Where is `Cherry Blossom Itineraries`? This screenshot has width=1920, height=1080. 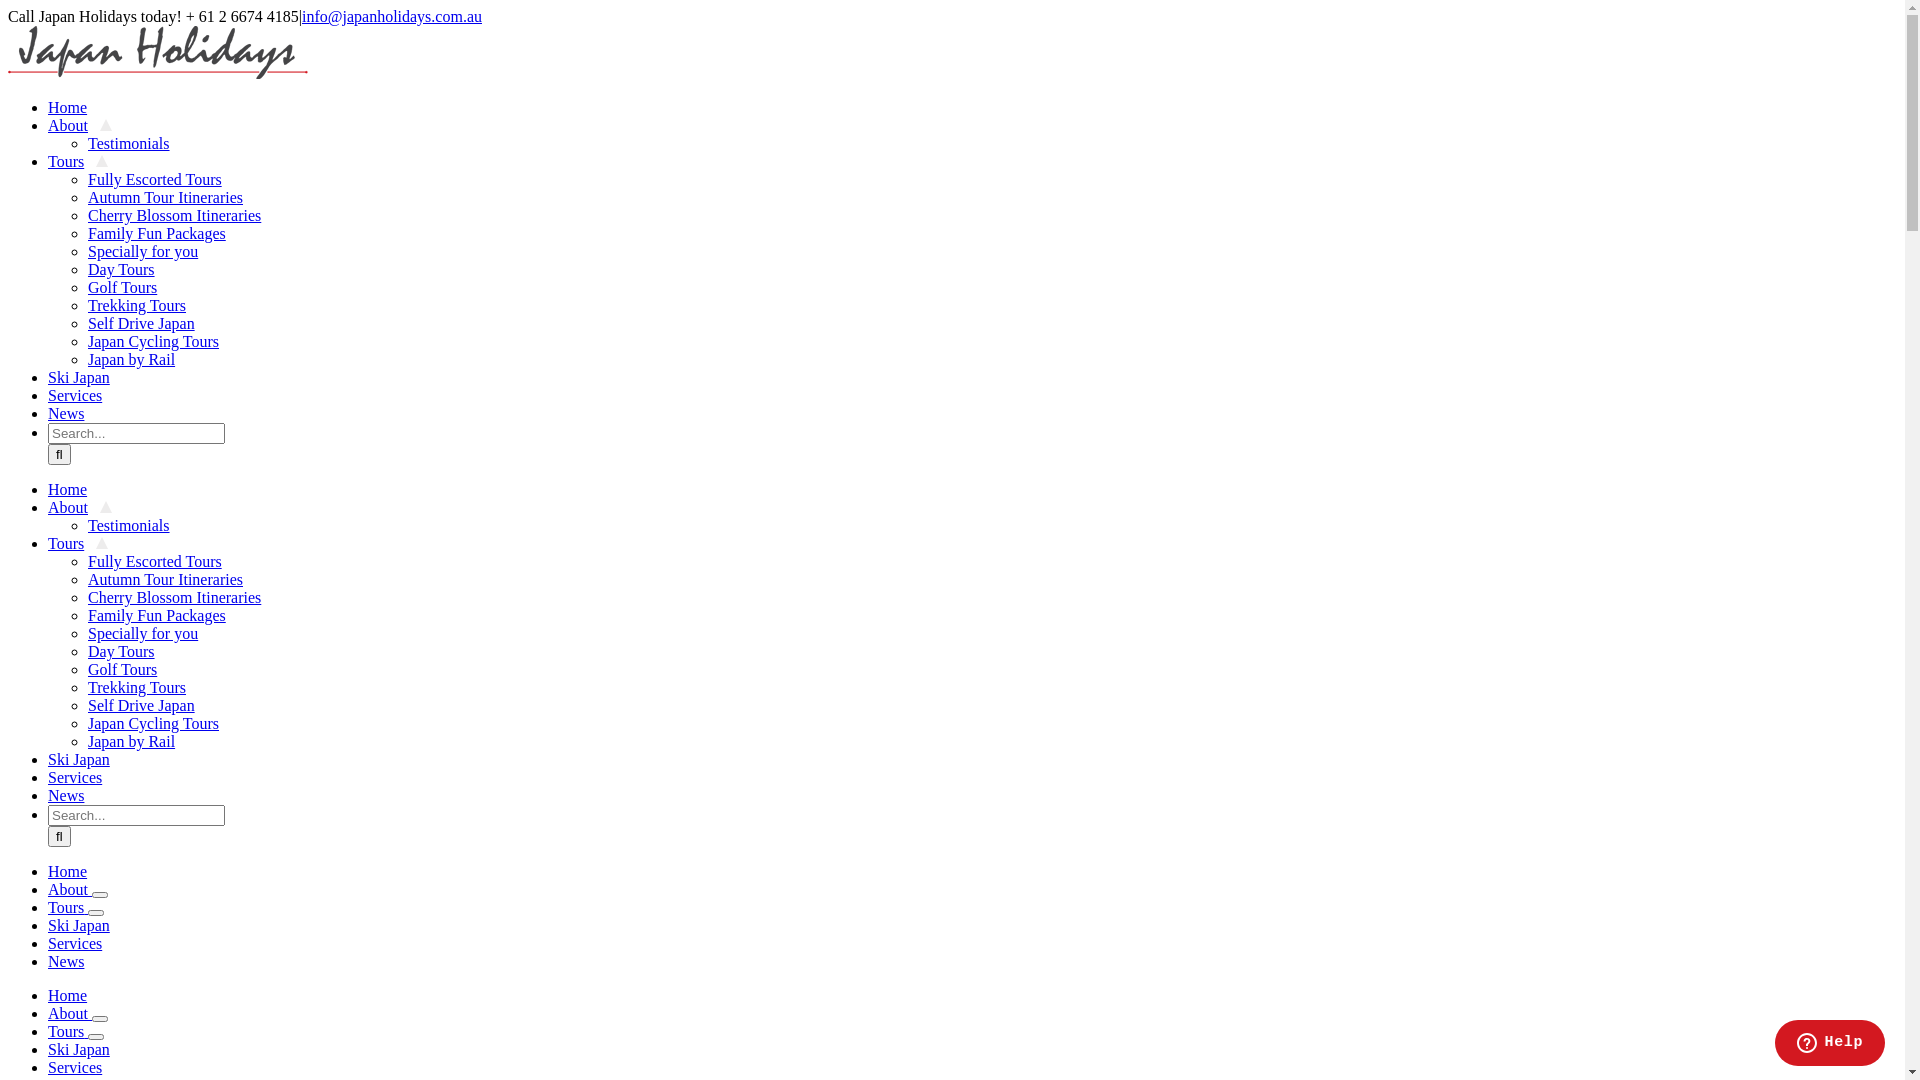
Cherry Blossom Itineraries is located at coordinates (174, 598).